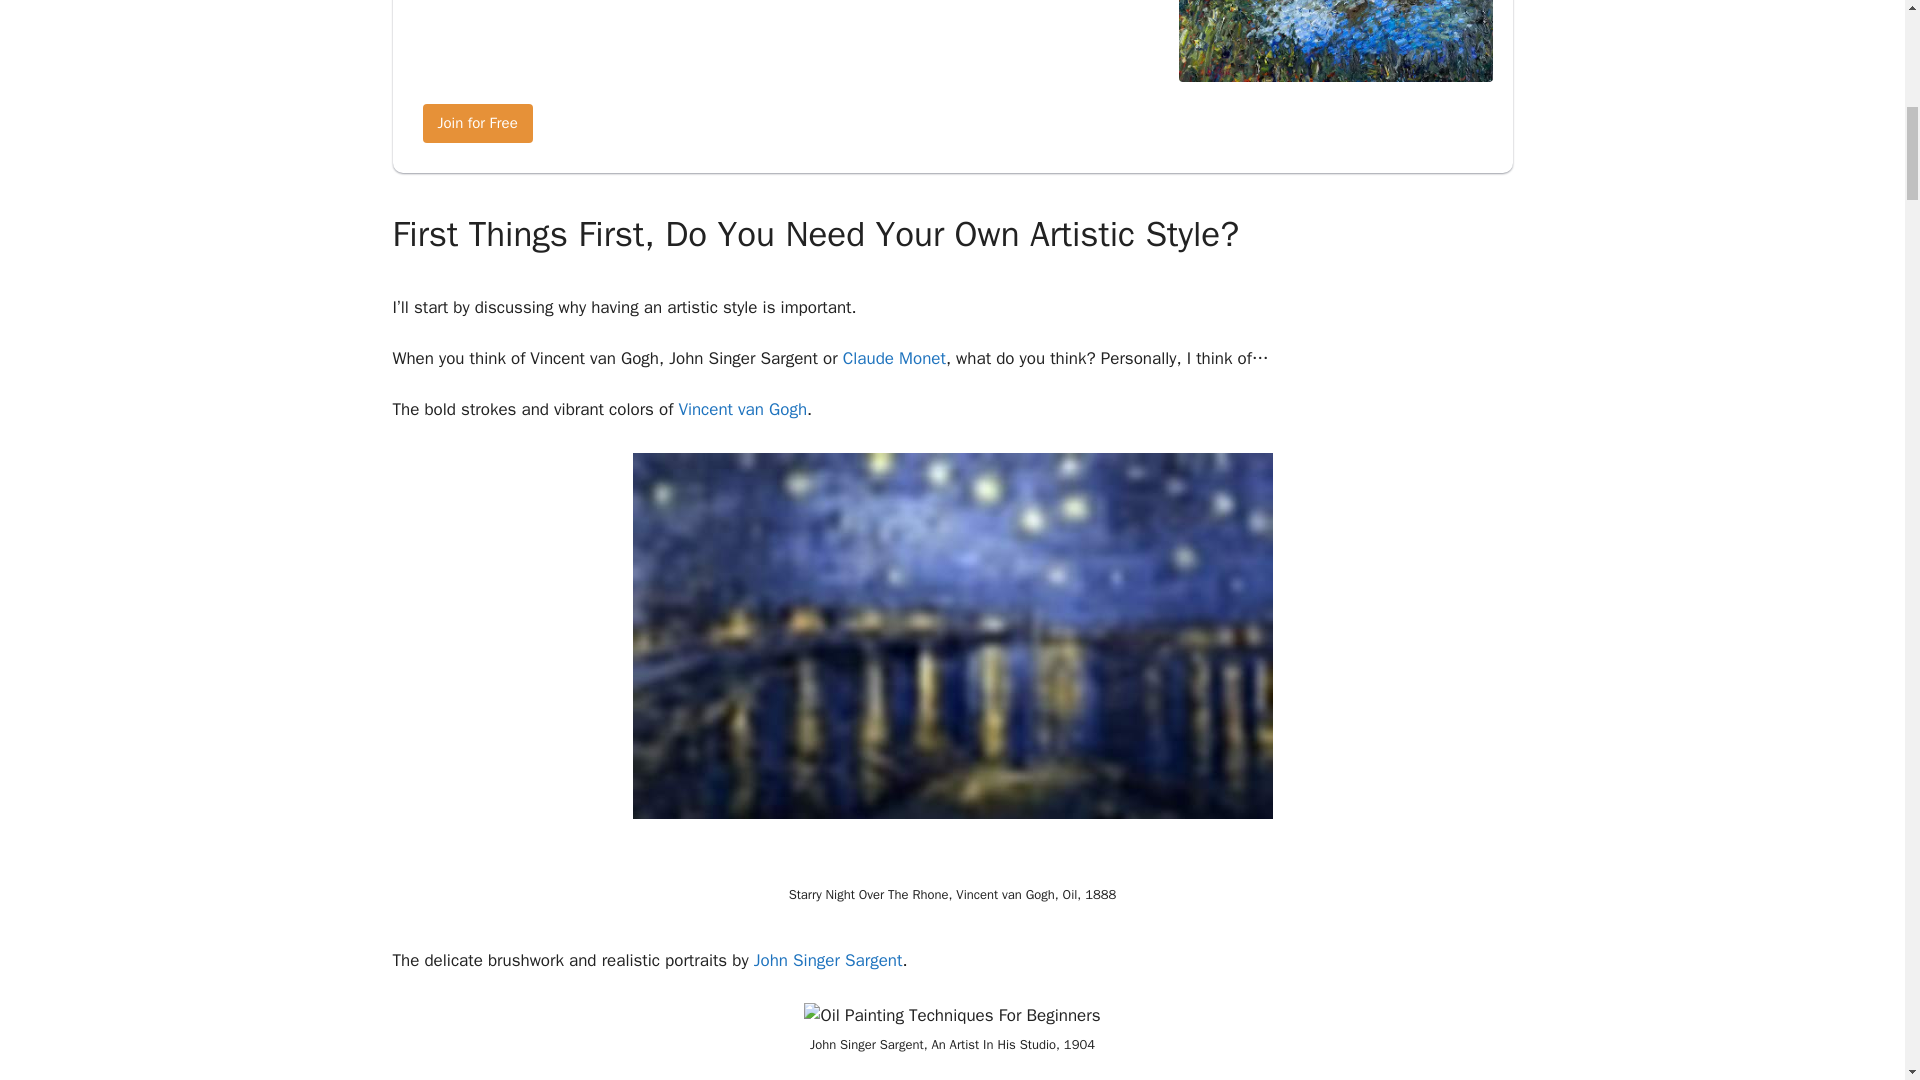  What do you see at coordinates (828, 960) in the screenshot?
I see `John Singer Sargent` at bounding box center [828, 960].